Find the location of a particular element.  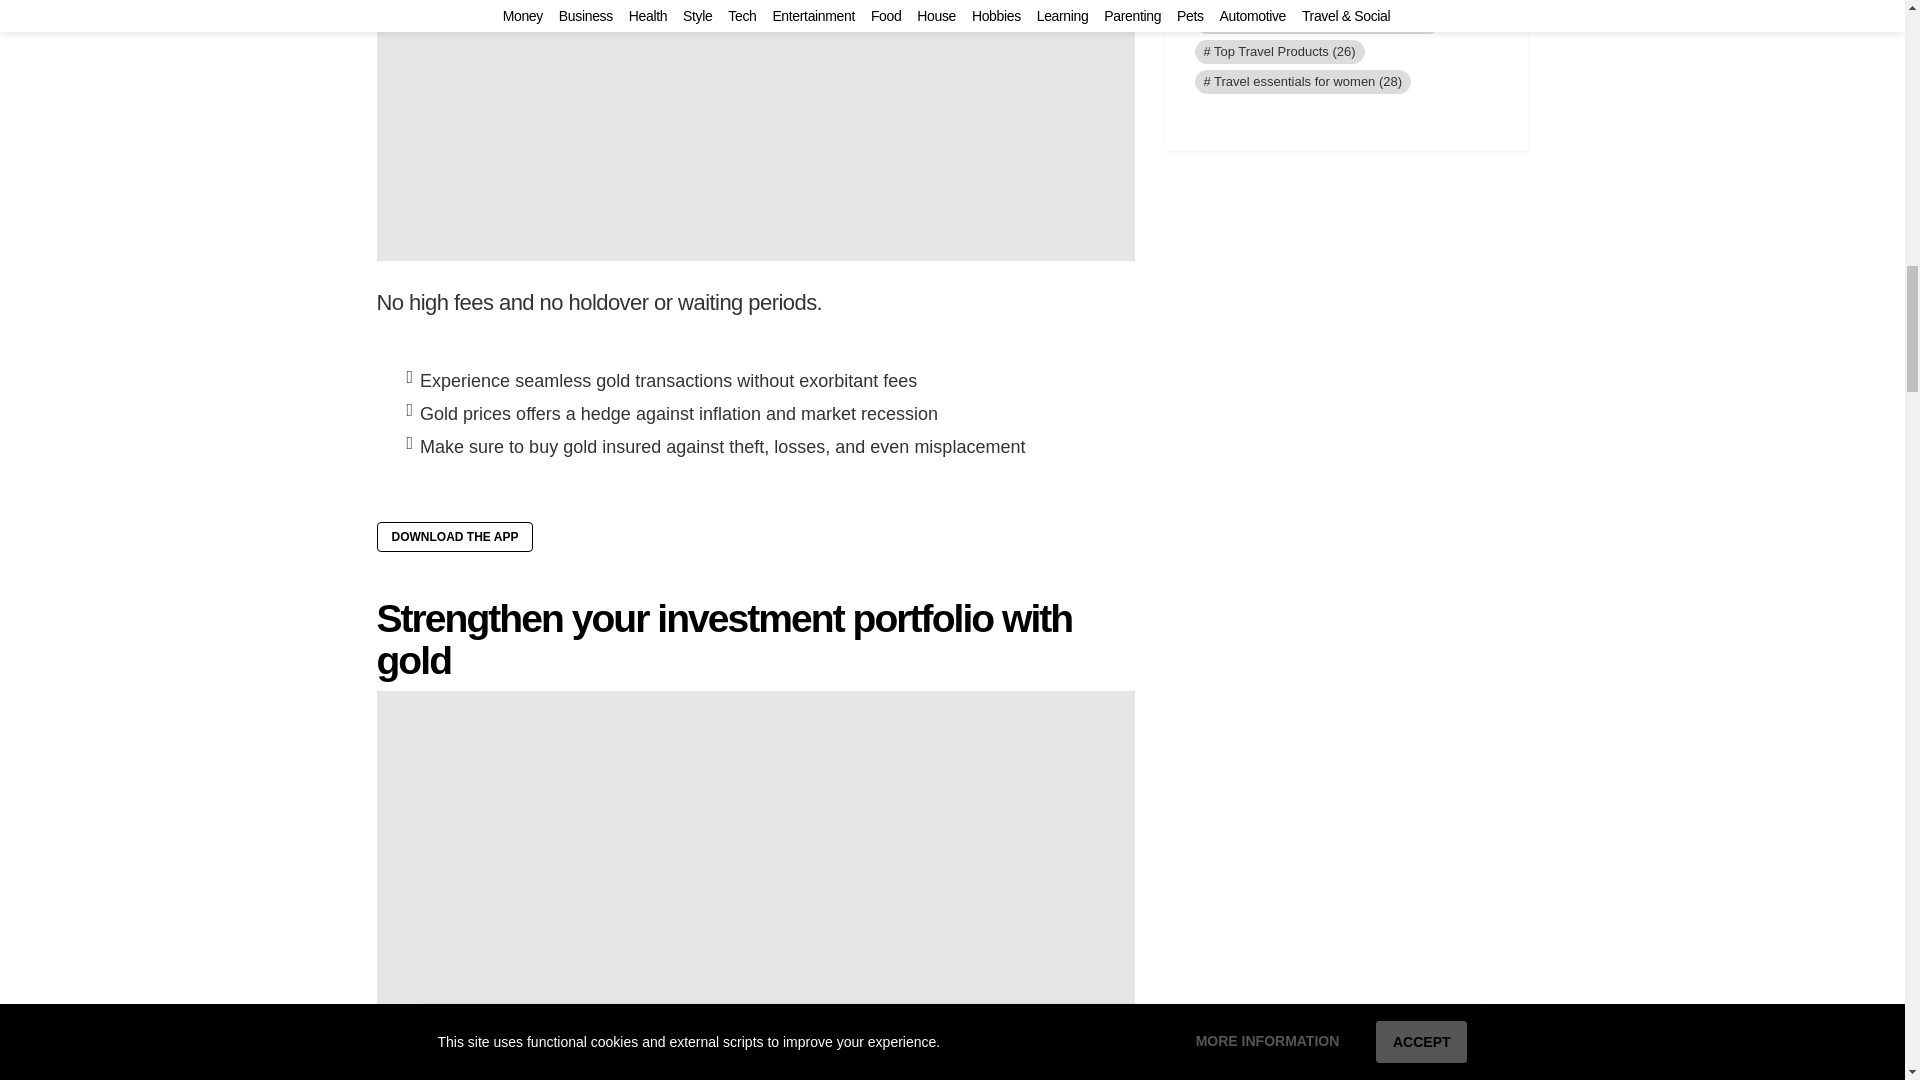

Strengthen your investment portfolio with gold is located at coordinates (724, 639).